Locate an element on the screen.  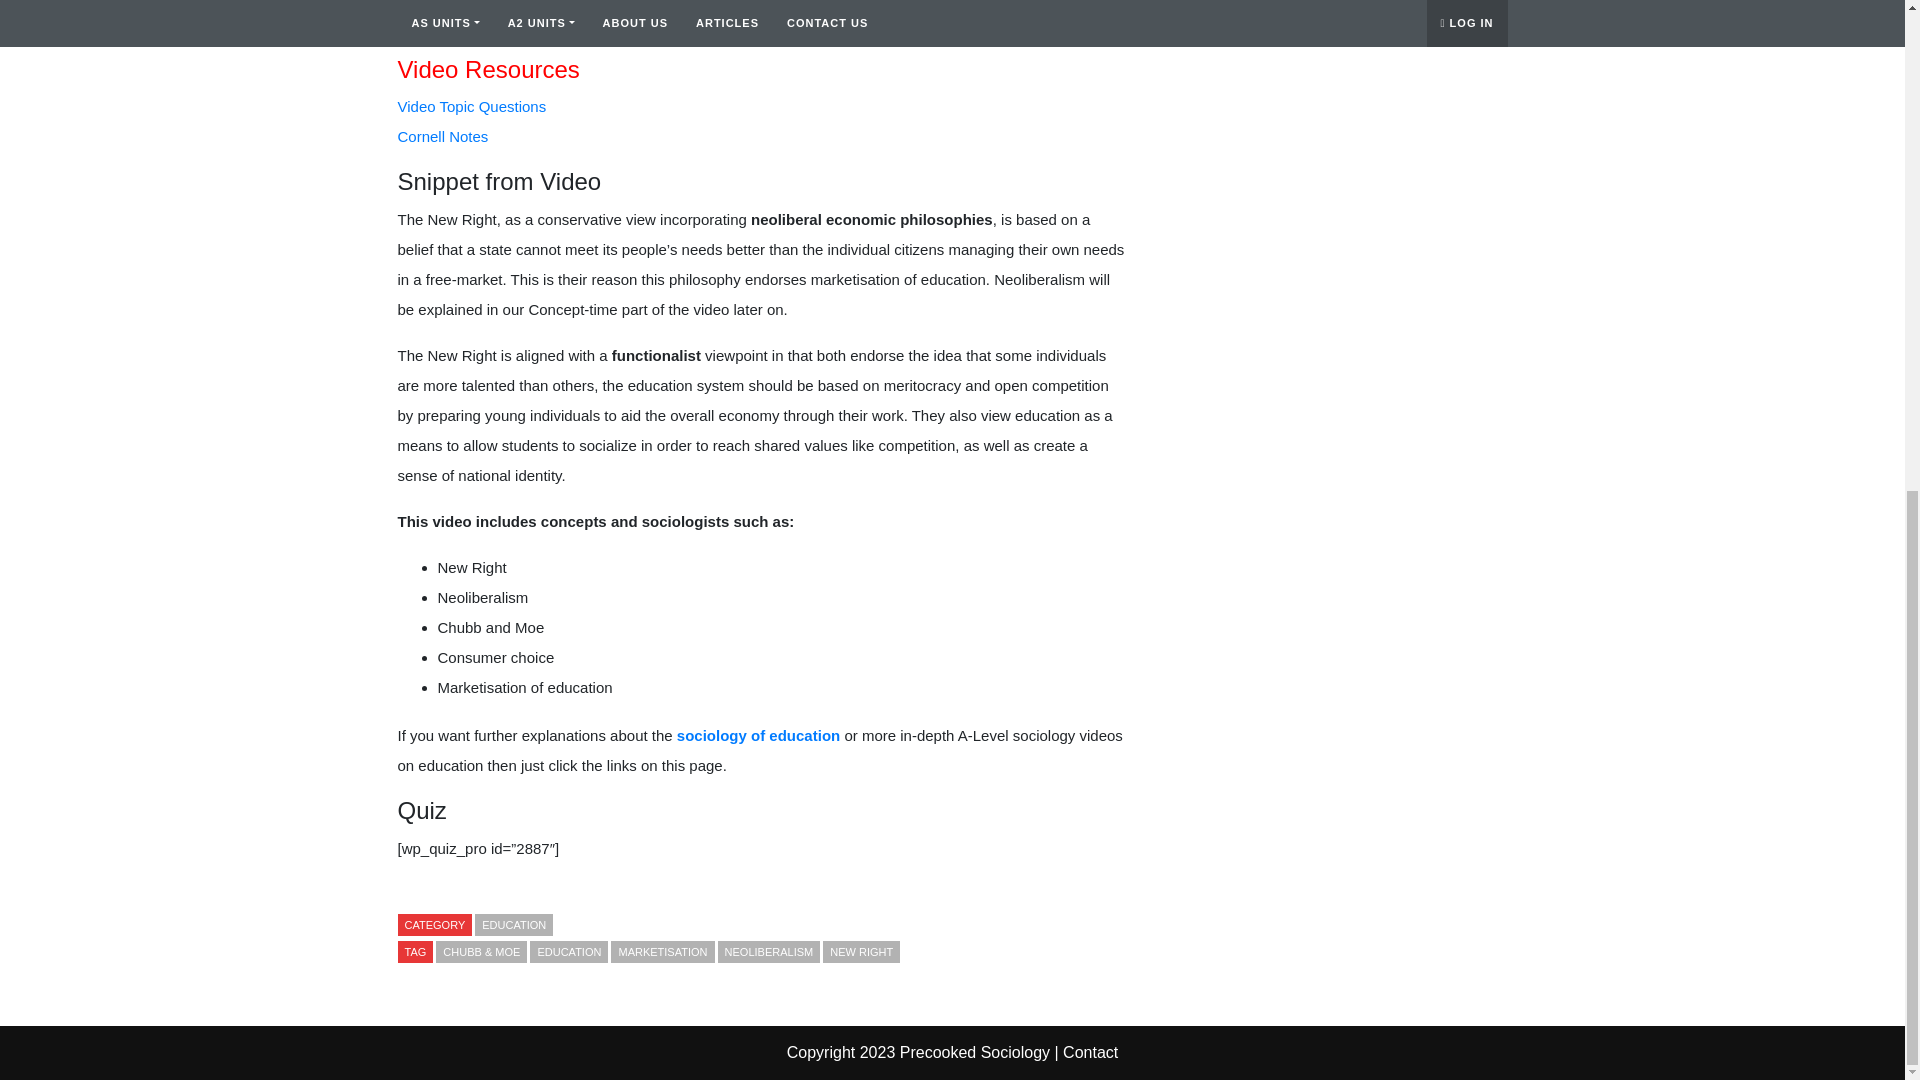
NEOLIBERALISM is located at coordinates (770, 952).